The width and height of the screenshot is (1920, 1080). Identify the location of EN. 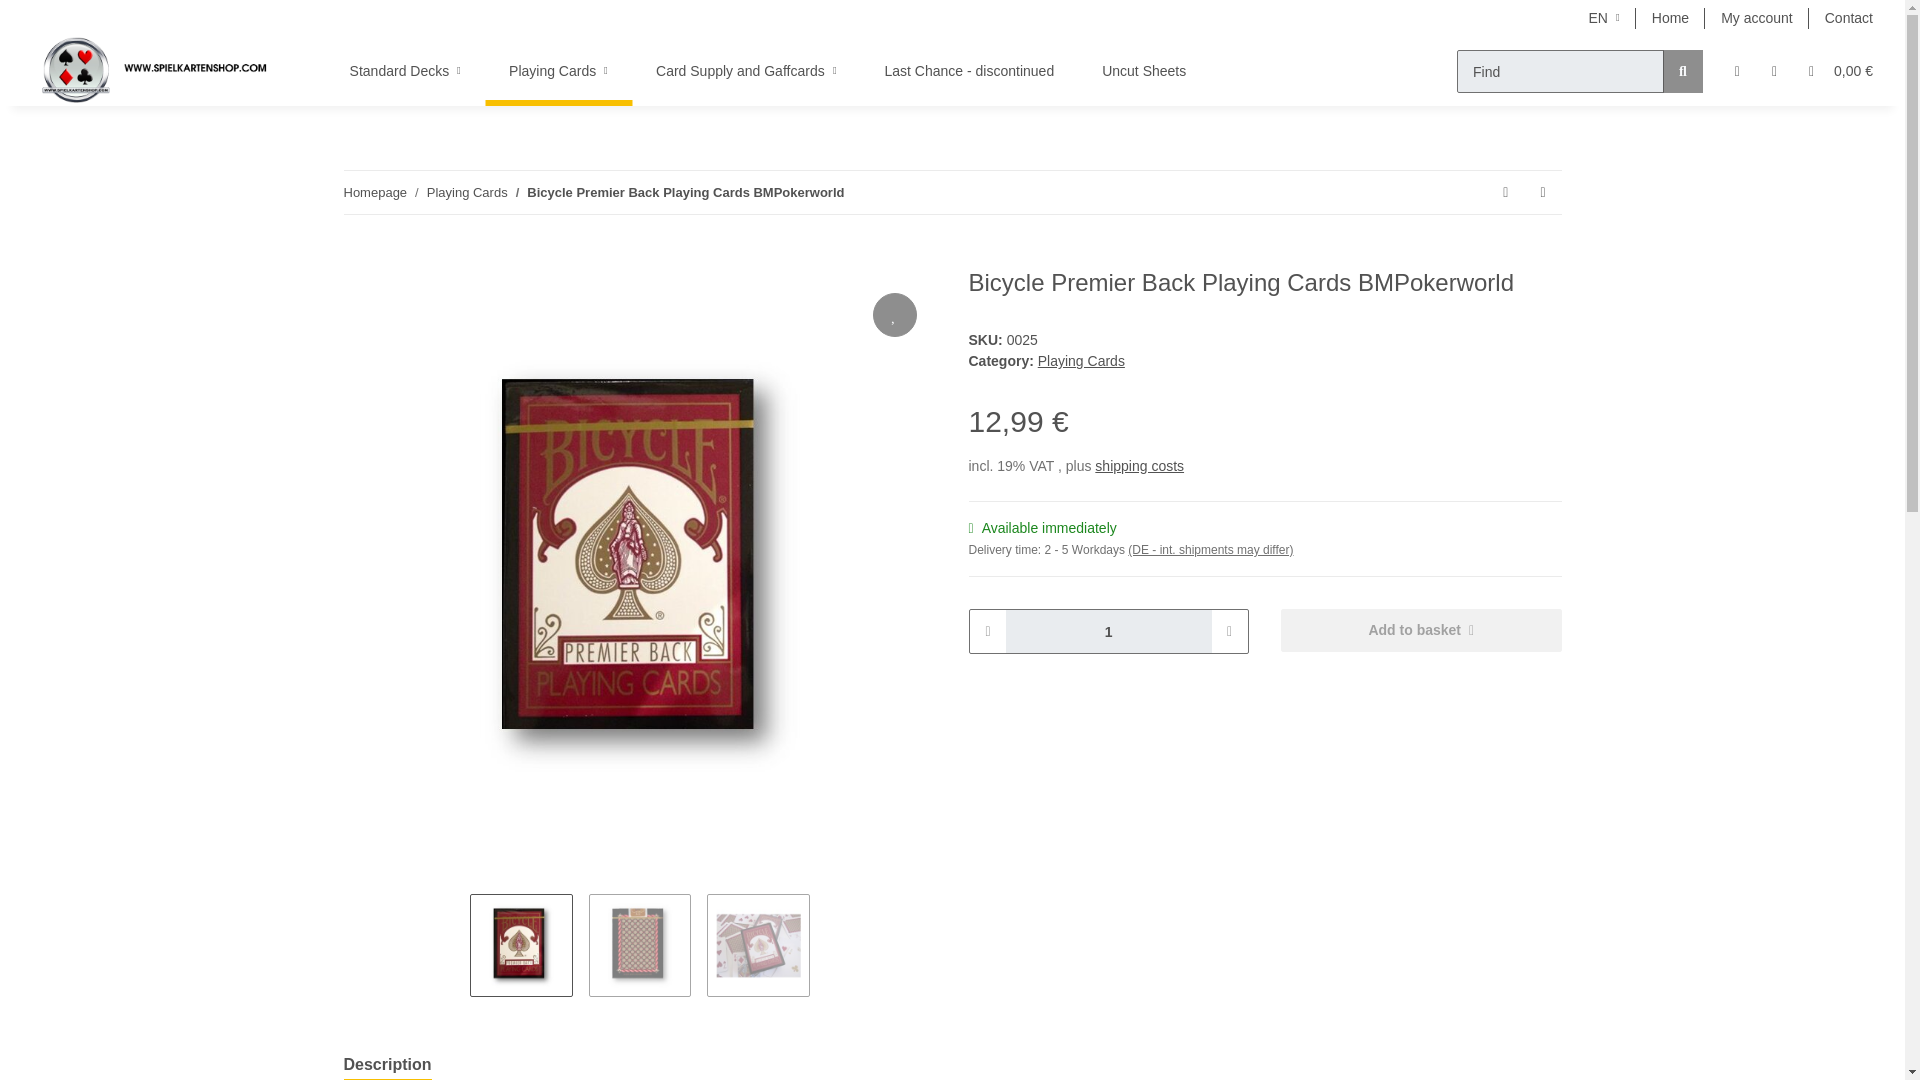
(1604, 18).